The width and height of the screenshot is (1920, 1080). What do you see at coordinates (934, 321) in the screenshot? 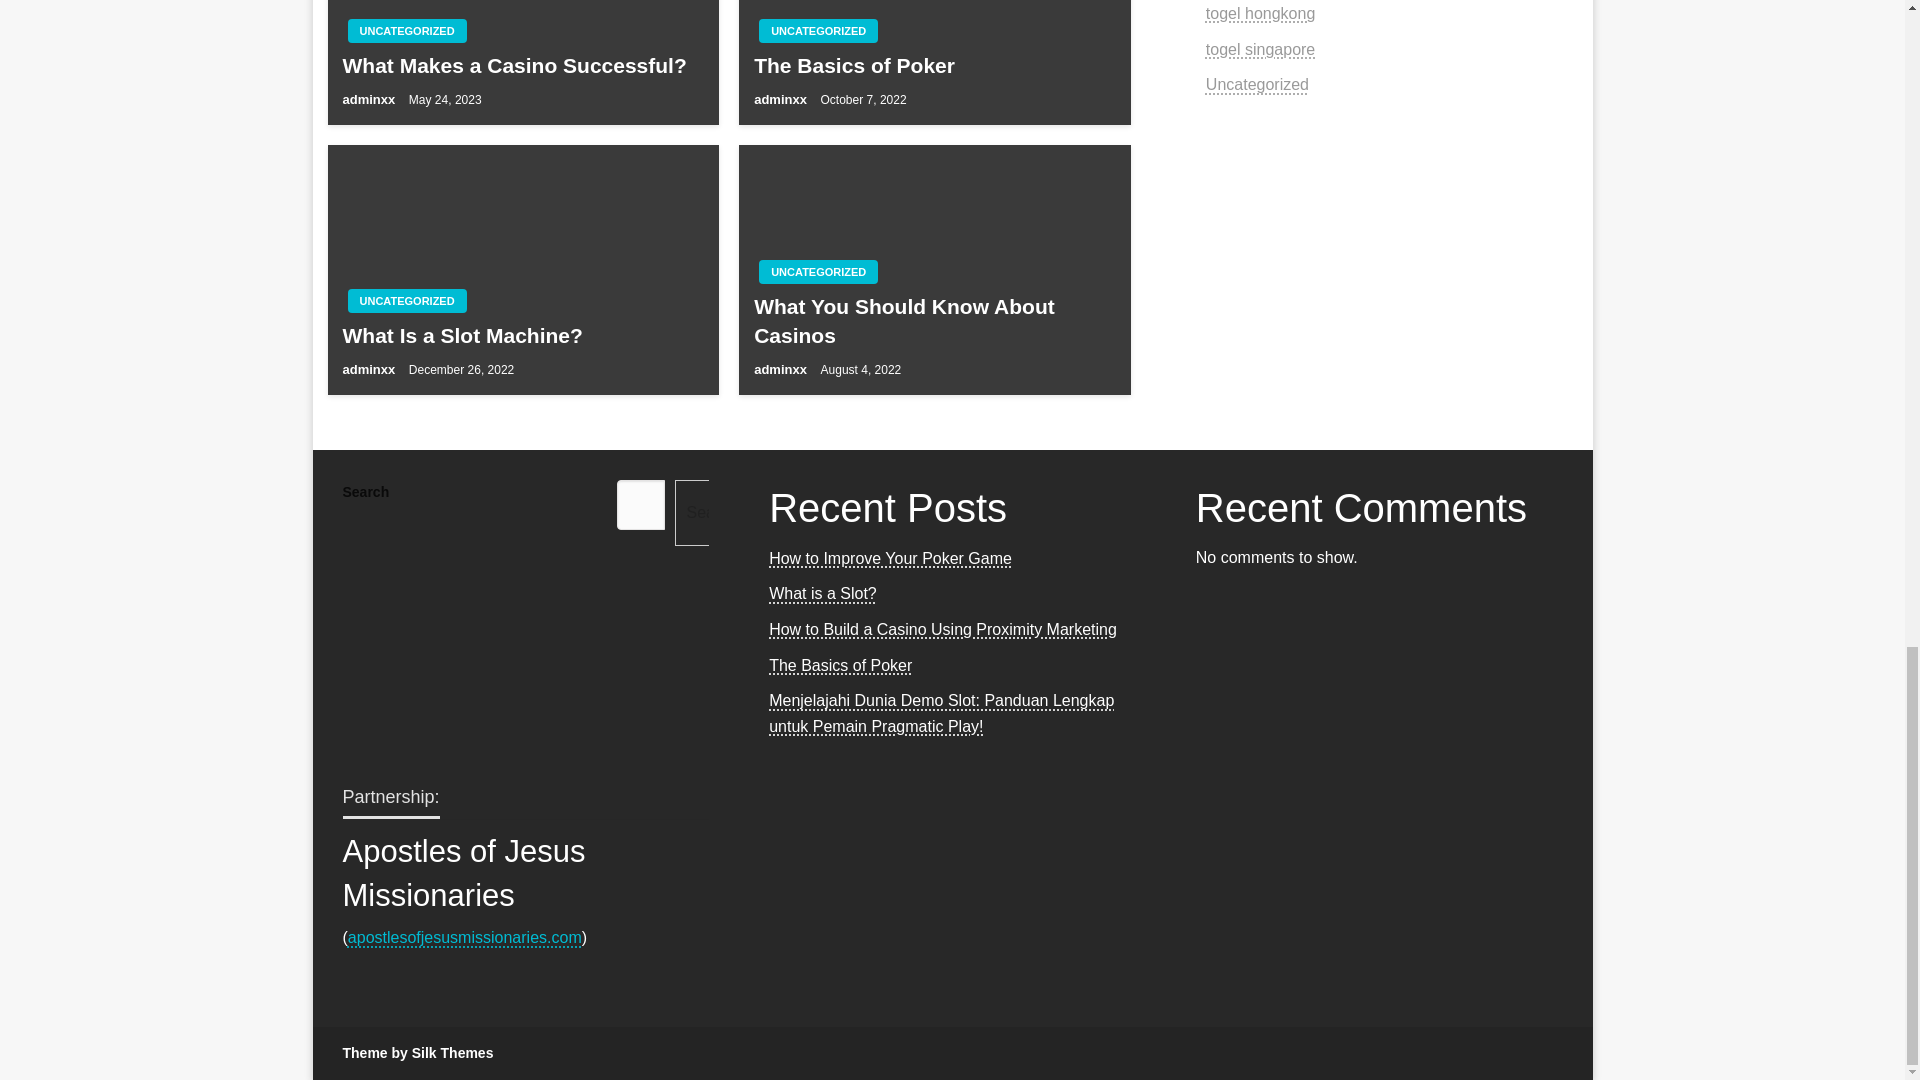
I see `What You Should Know About Casinos` at bounding box center [934, 321].